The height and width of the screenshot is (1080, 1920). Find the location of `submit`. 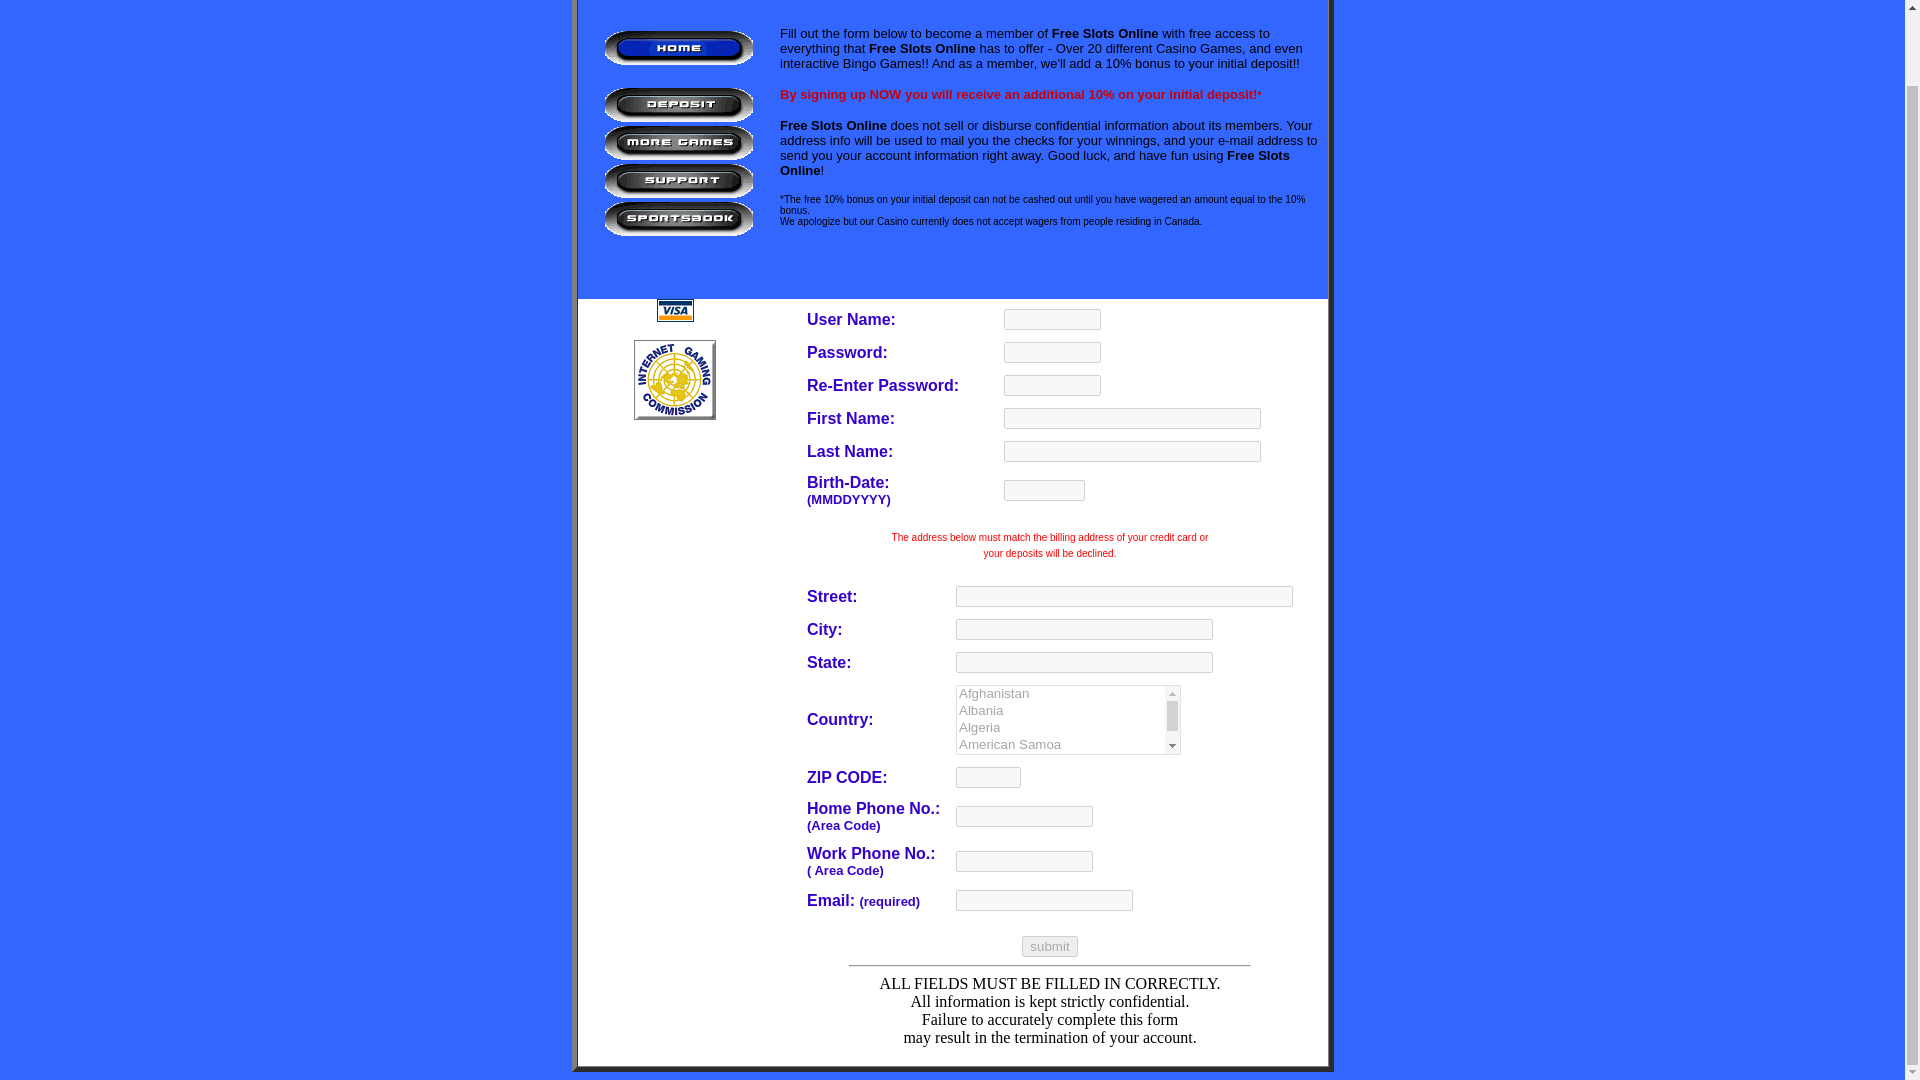

submit is located at coordinates (1049, 946).